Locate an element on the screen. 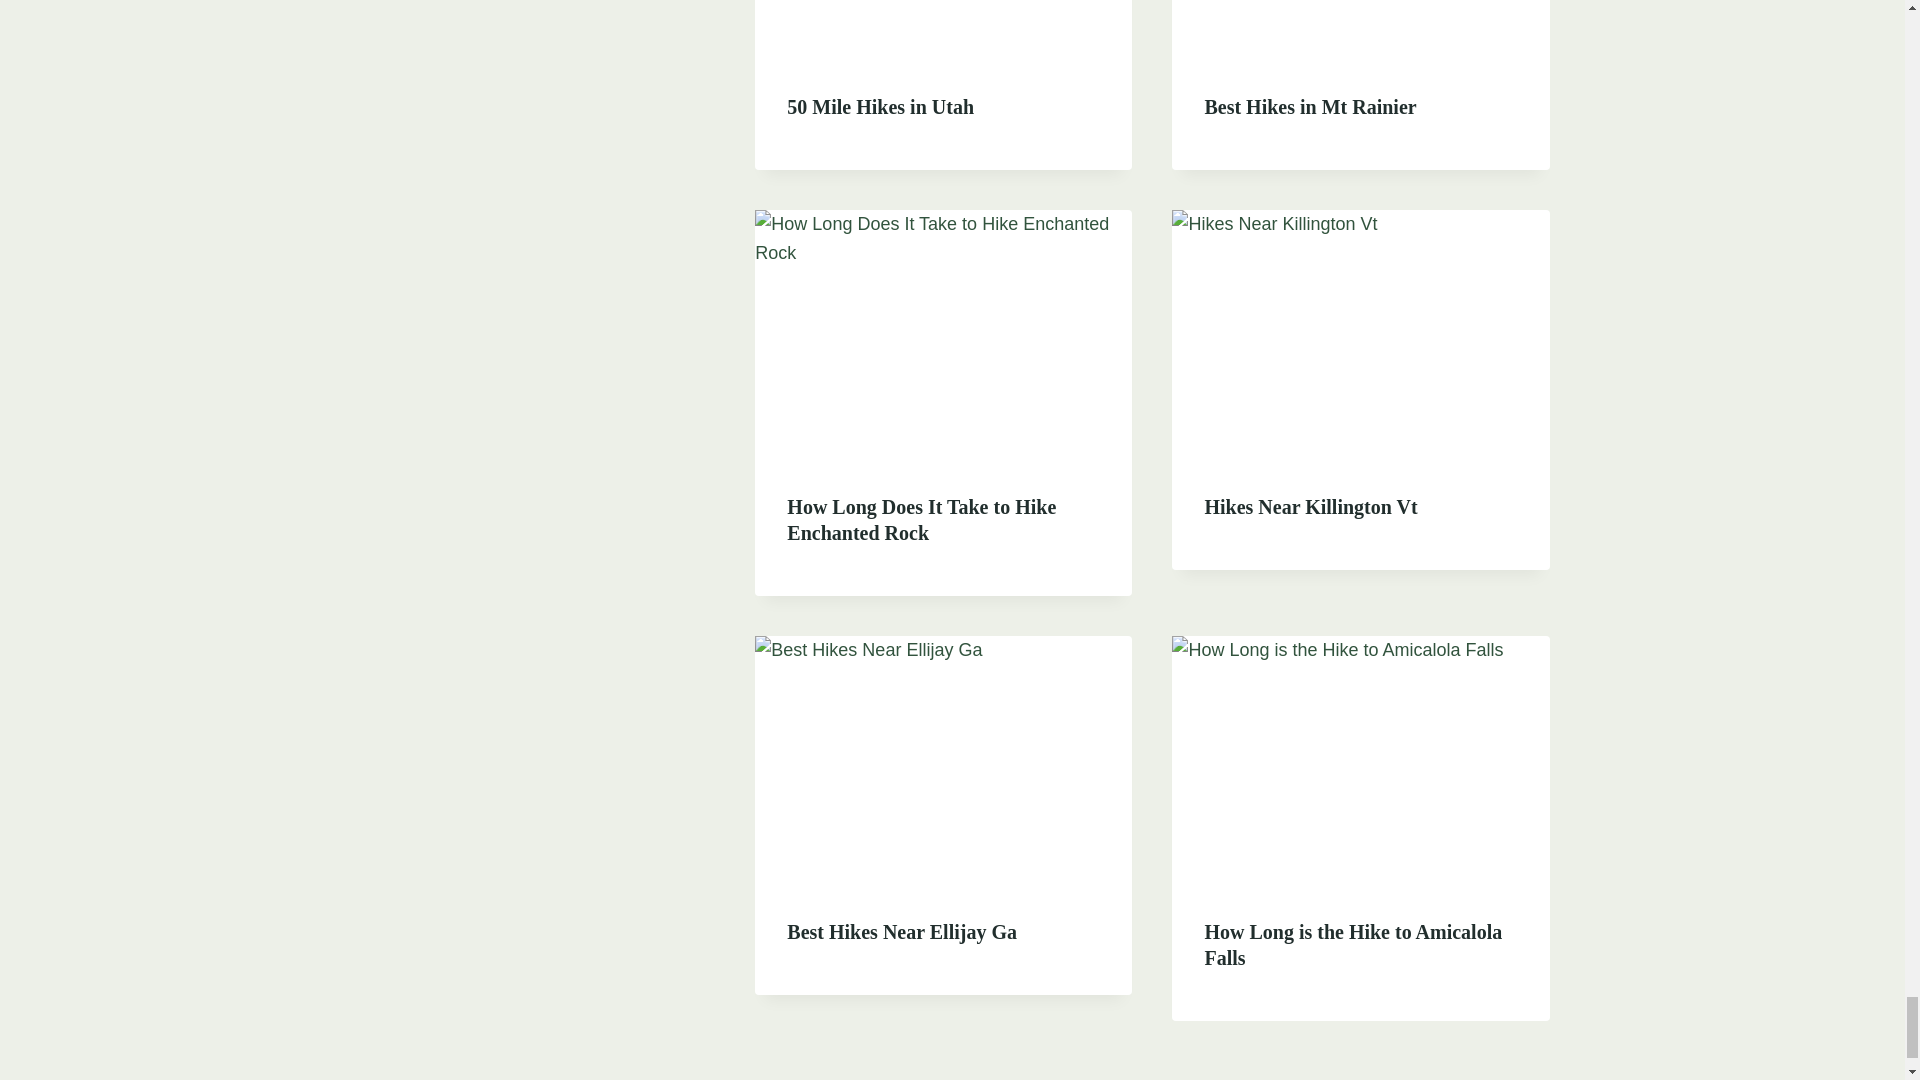 The image size is (1920, 1080). Best Hikes Near Ellijay Ga 8 is located at coordinates (943, 761).